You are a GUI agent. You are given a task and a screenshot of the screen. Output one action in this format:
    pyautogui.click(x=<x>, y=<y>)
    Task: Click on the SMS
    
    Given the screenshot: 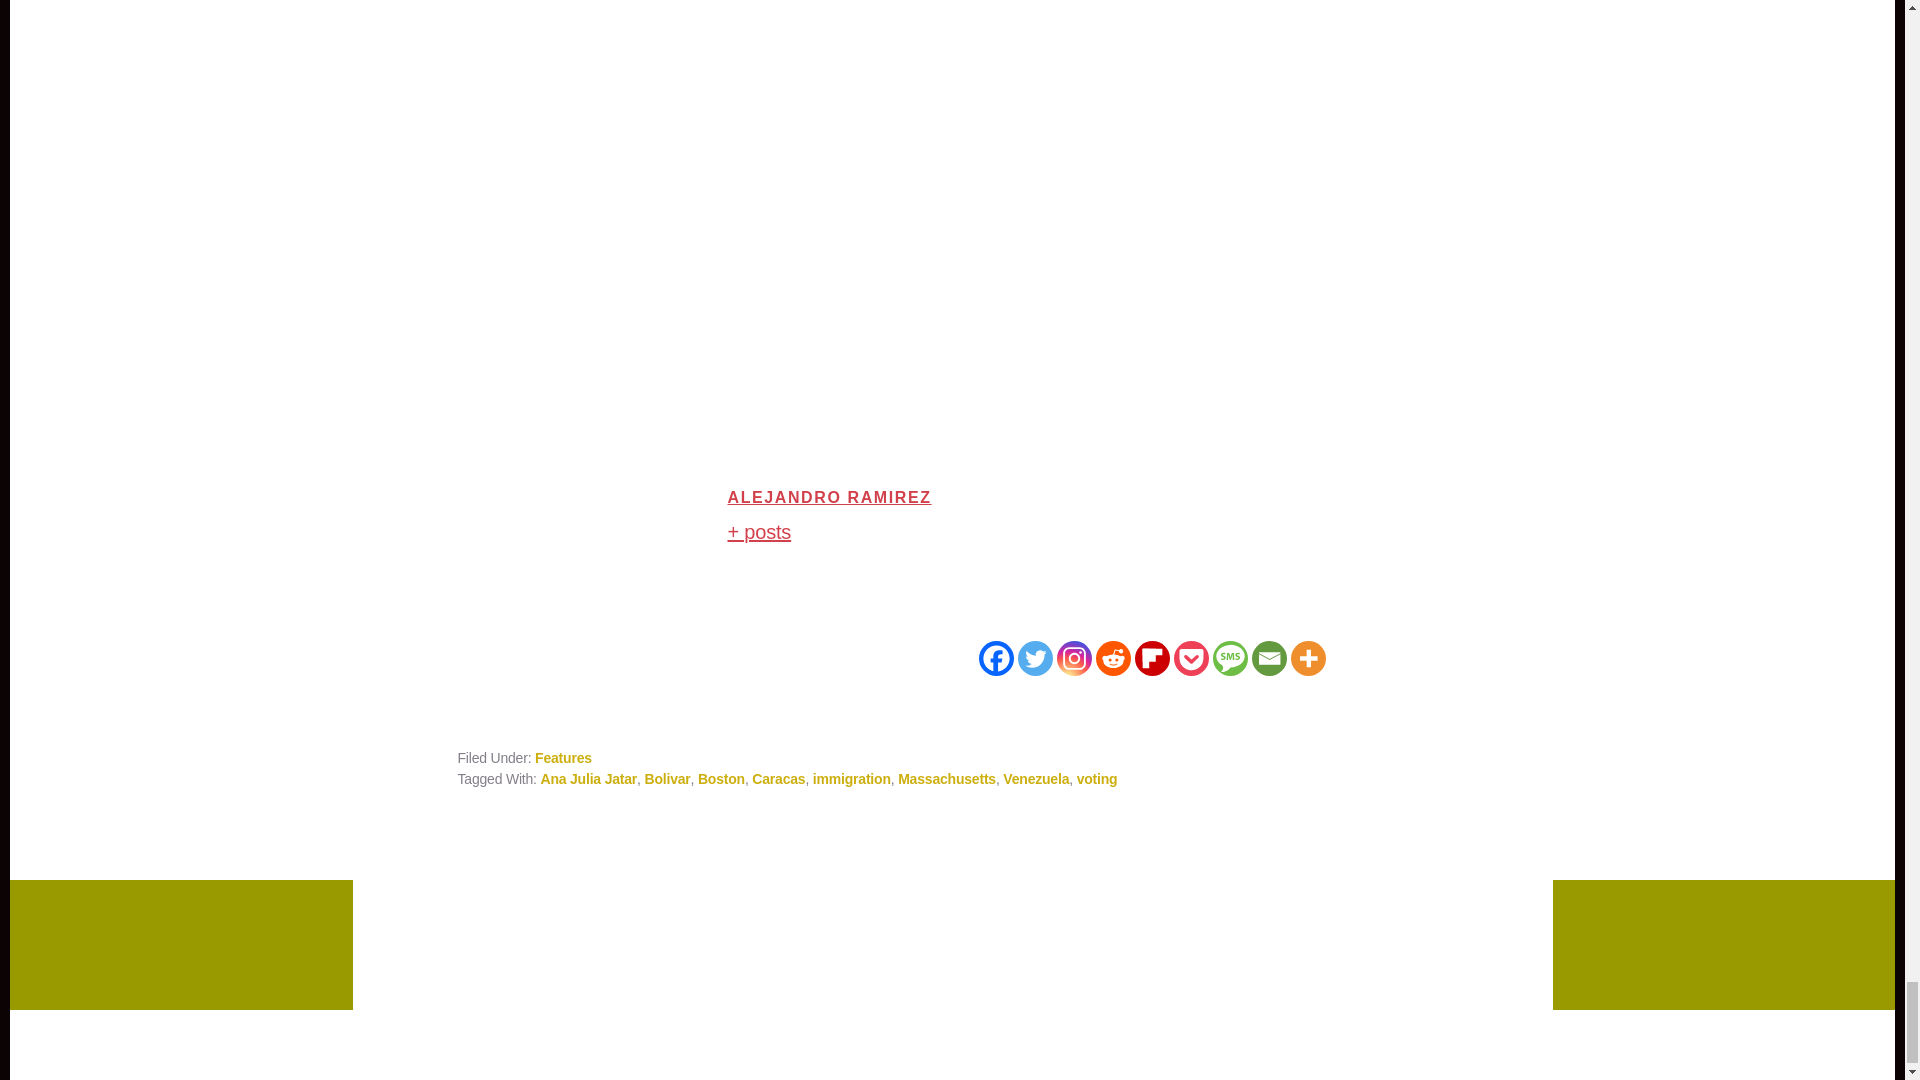 What is the action you would take?
    pyautogui.click(x=1228, y=658)
    